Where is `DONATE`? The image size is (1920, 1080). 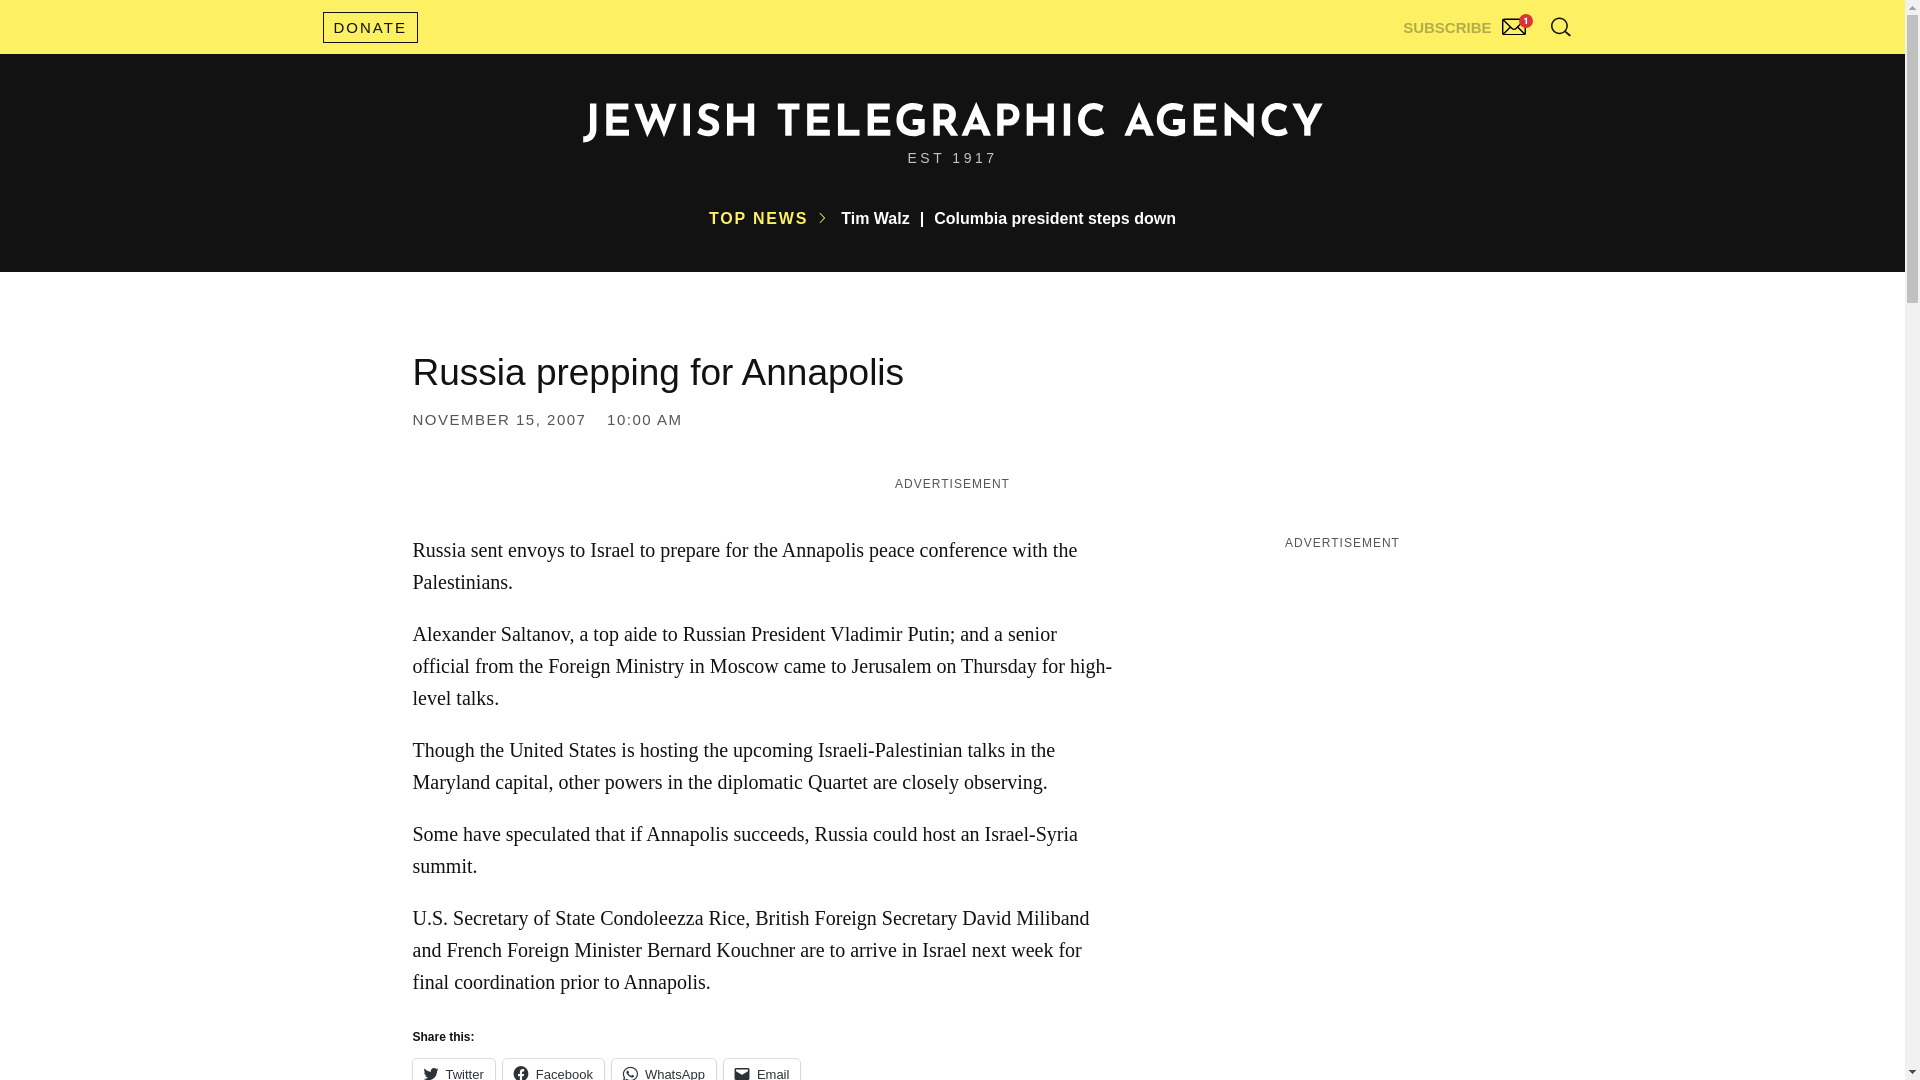 DONATE is located at coordinates (369, 27).